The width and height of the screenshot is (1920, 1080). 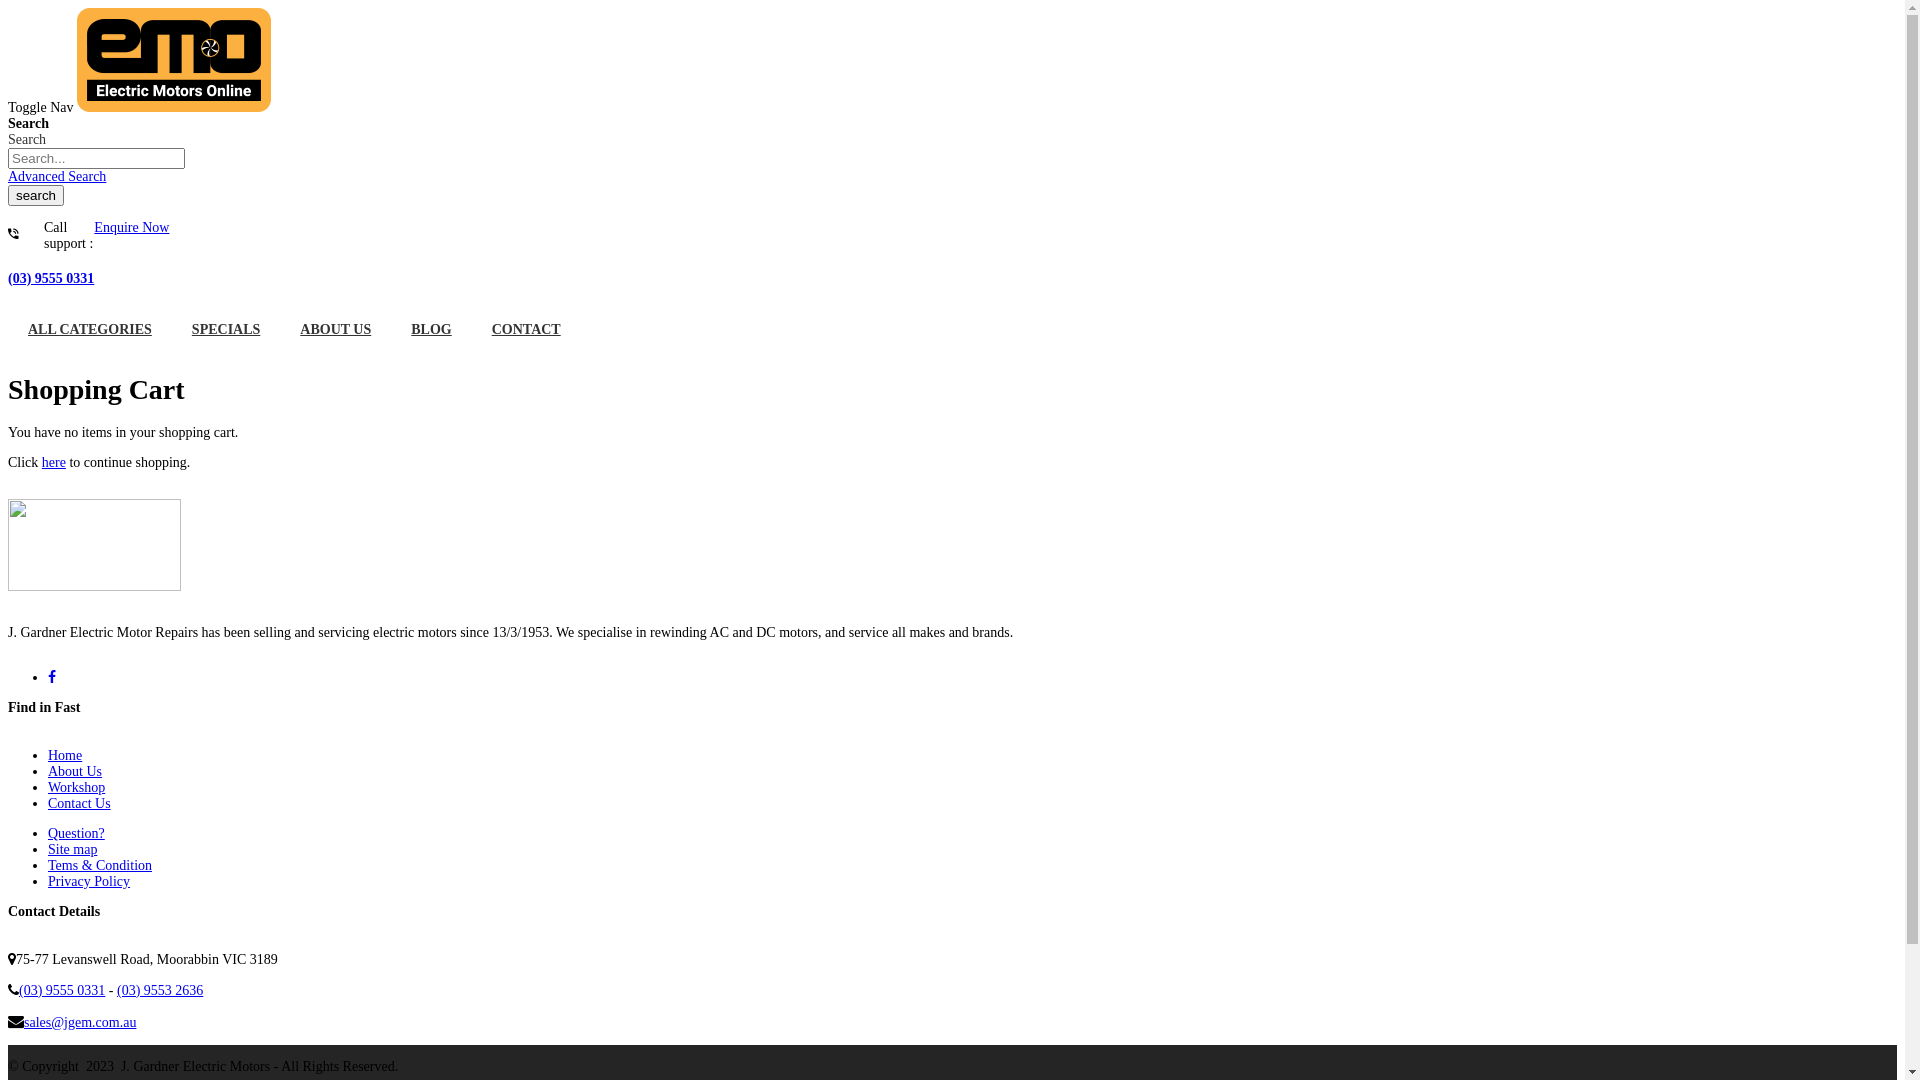 I want to click on Tems & Condition, so click(x=100, y=866).